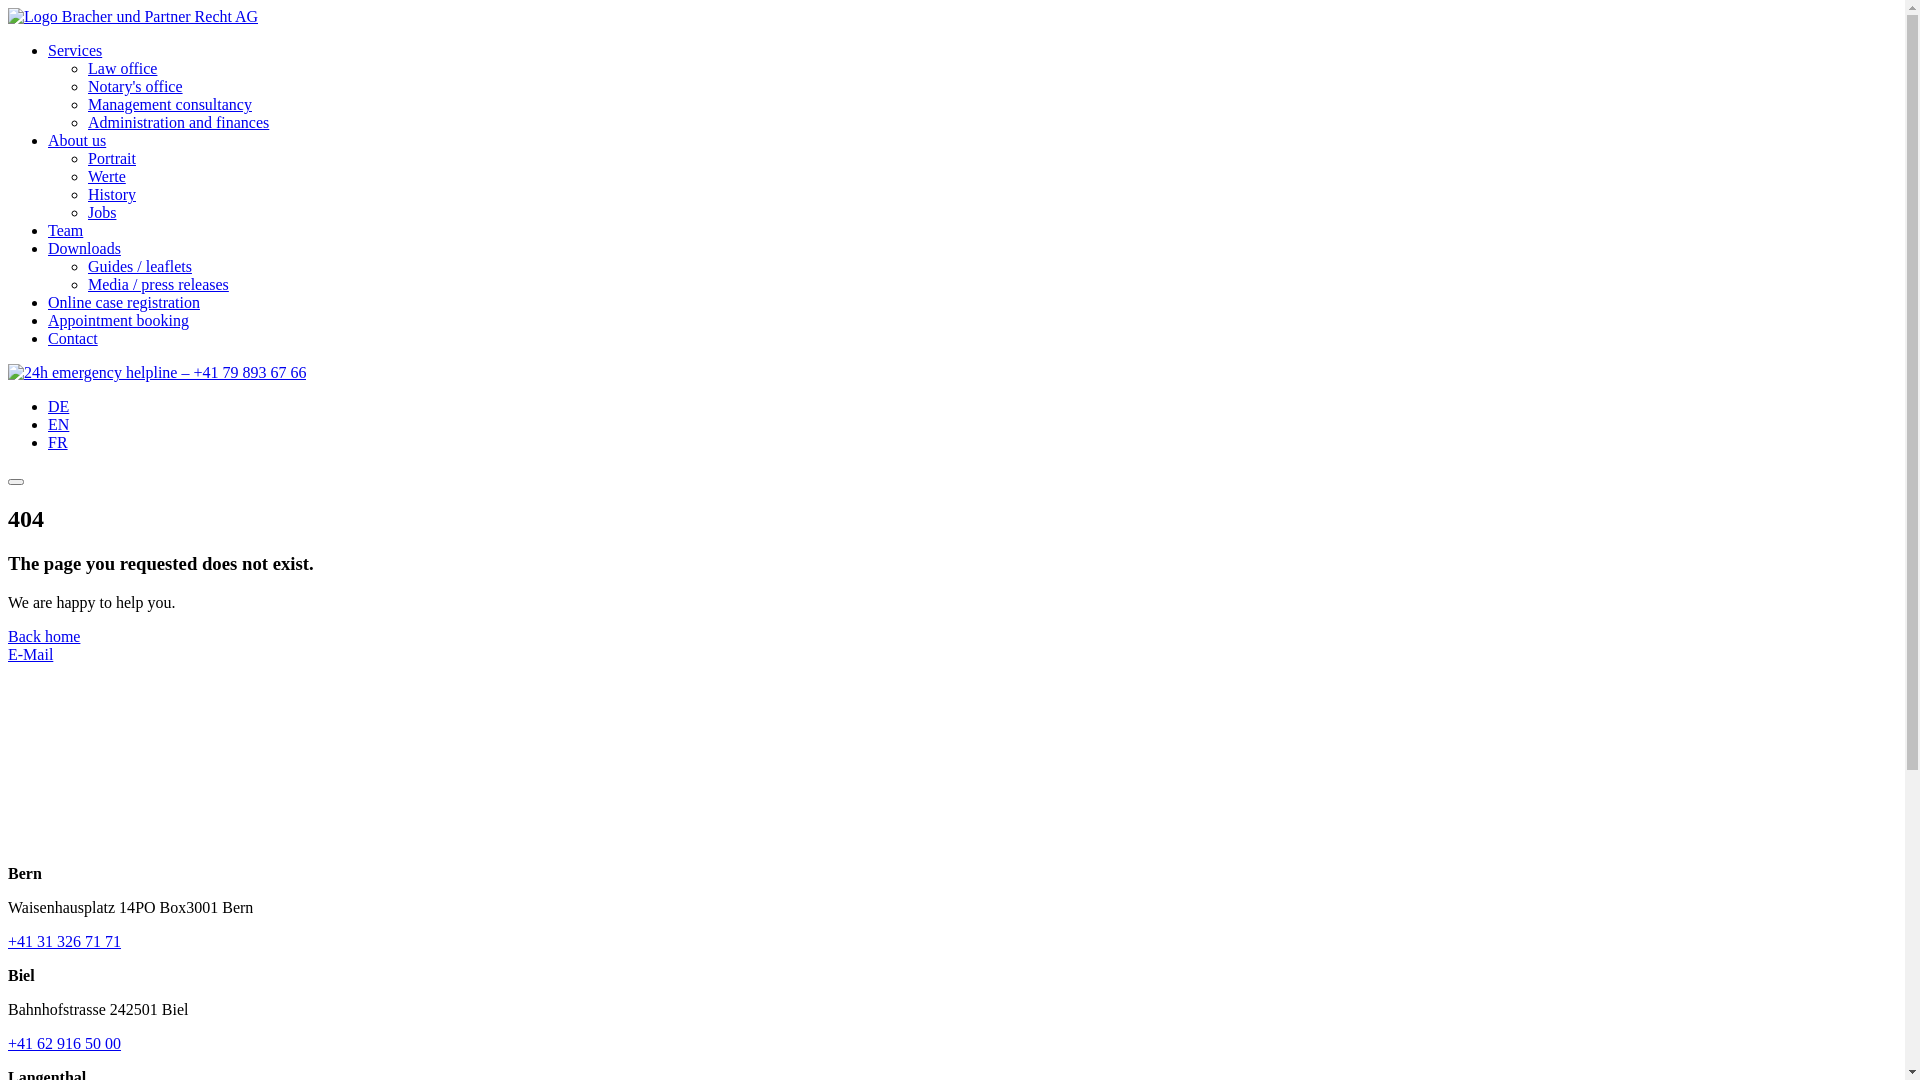  Describe the element at coordinates (84, 248) in the screenshot. I see `Downloads` at that location.